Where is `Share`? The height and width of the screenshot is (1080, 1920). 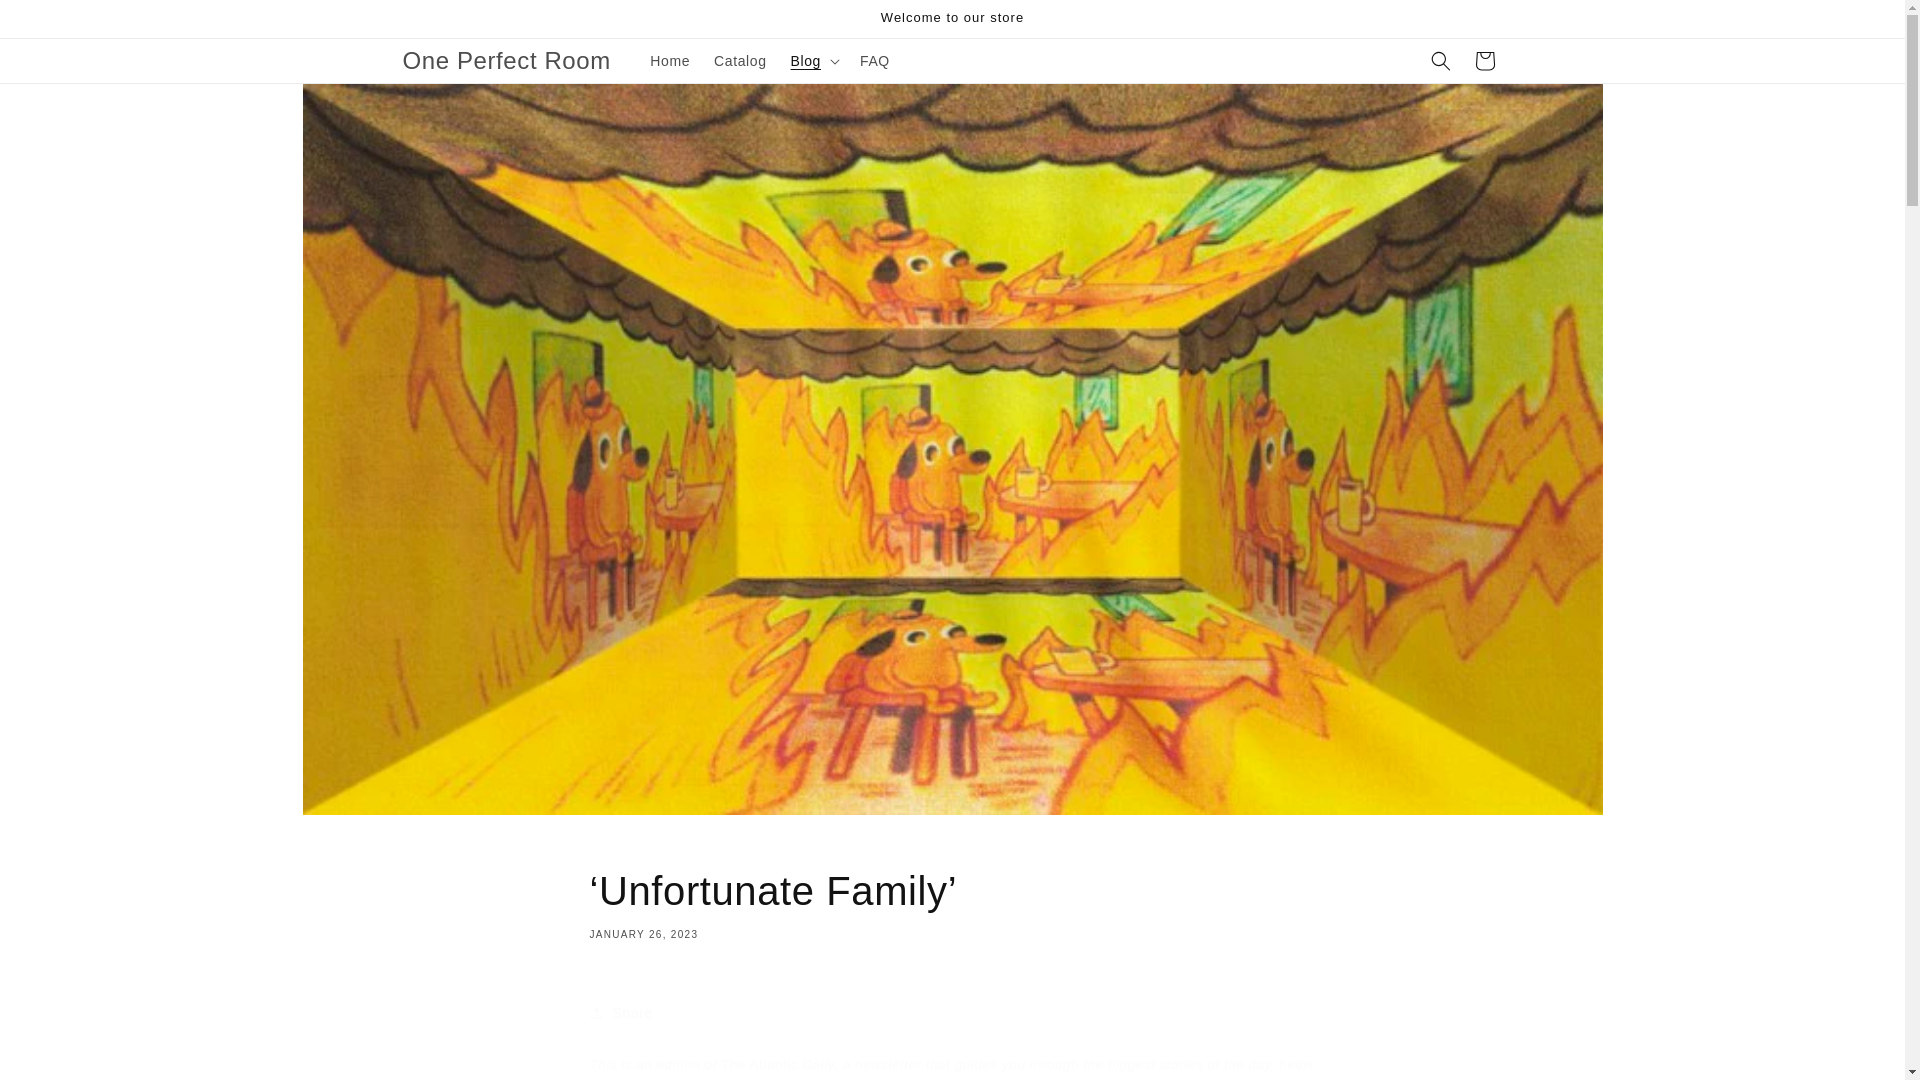 Share is located at coordinates (952, 1012).